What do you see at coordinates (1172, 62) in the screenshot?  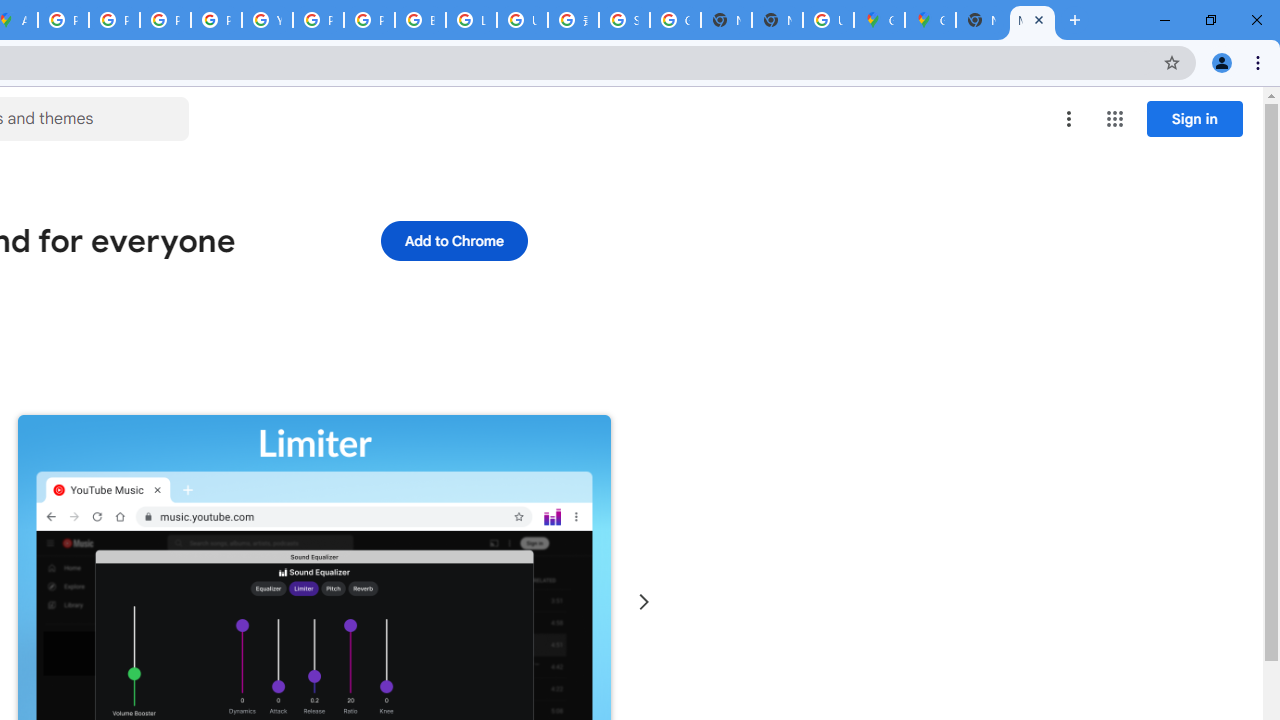 I see `Bookmark this tab` at bounding box center [1172, 62].